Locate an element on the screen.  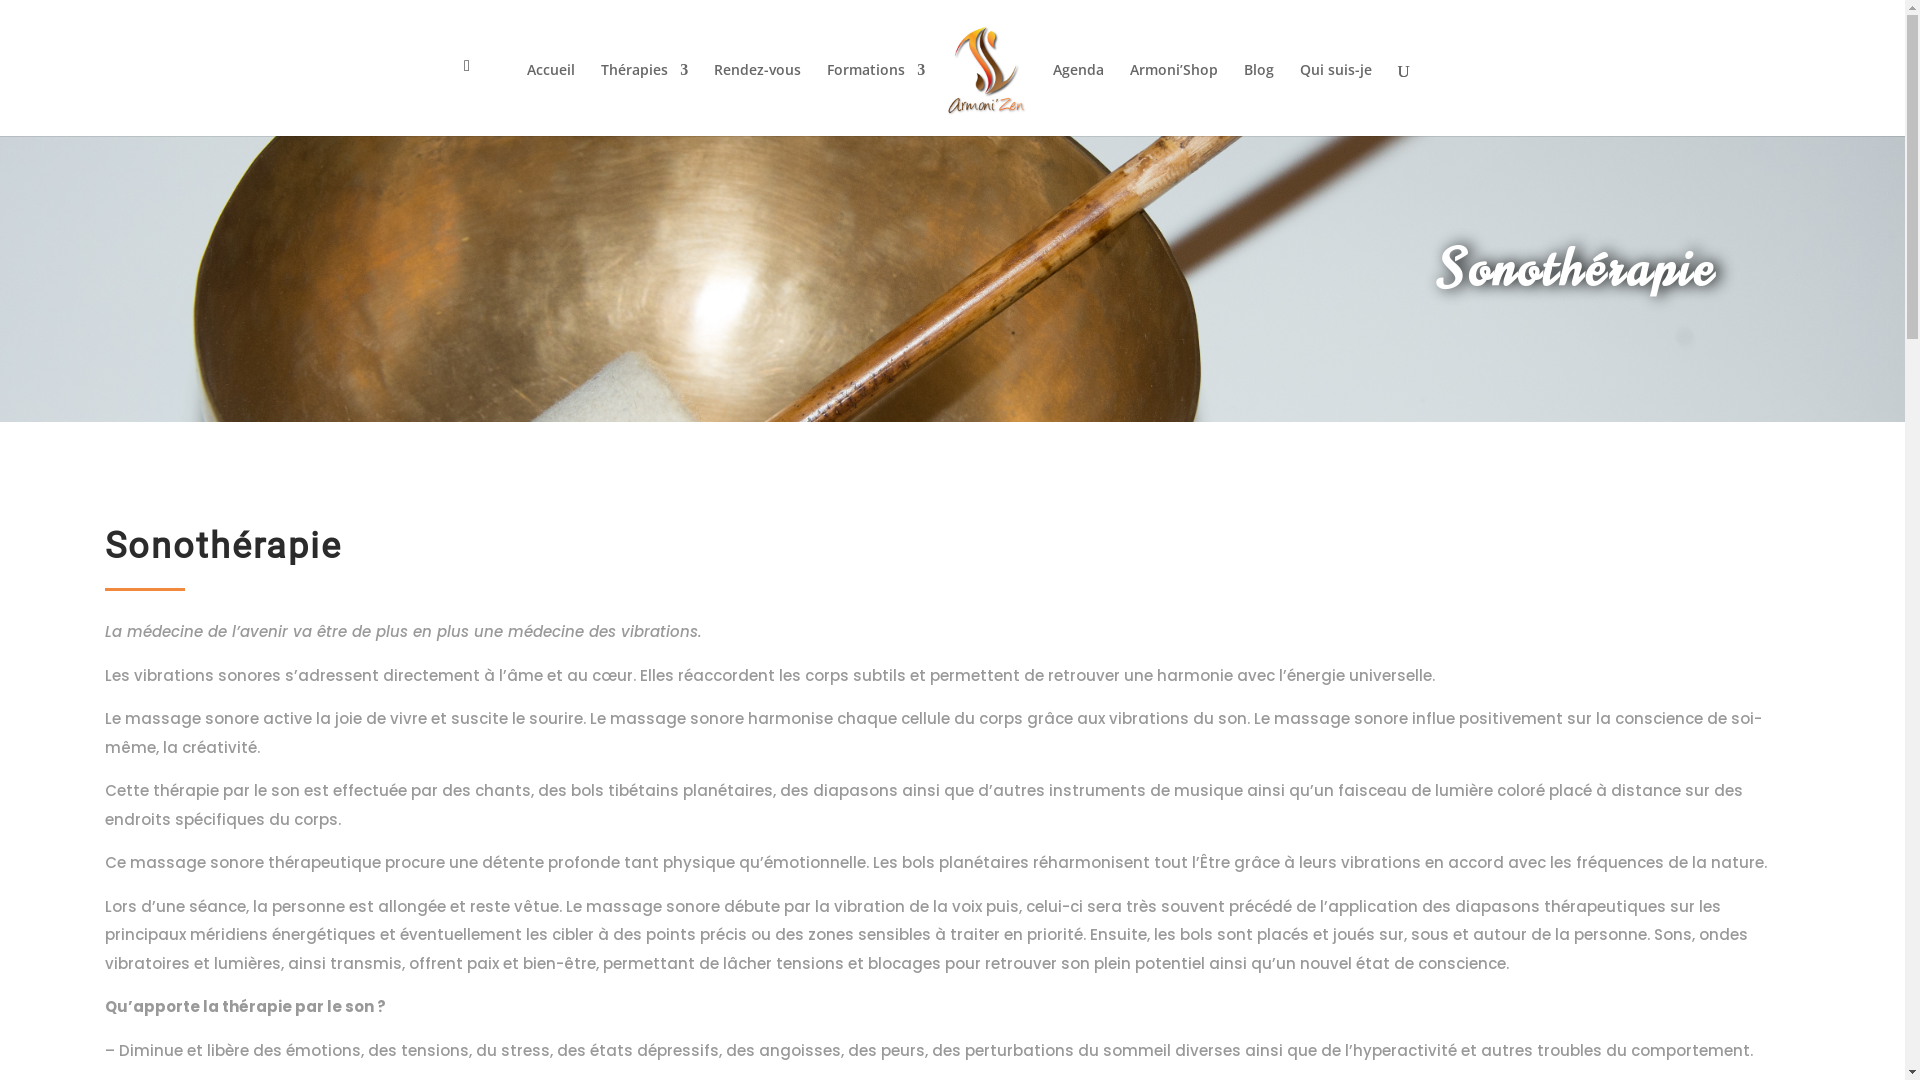
Rendez-vous is located at coordinates (758, 100).